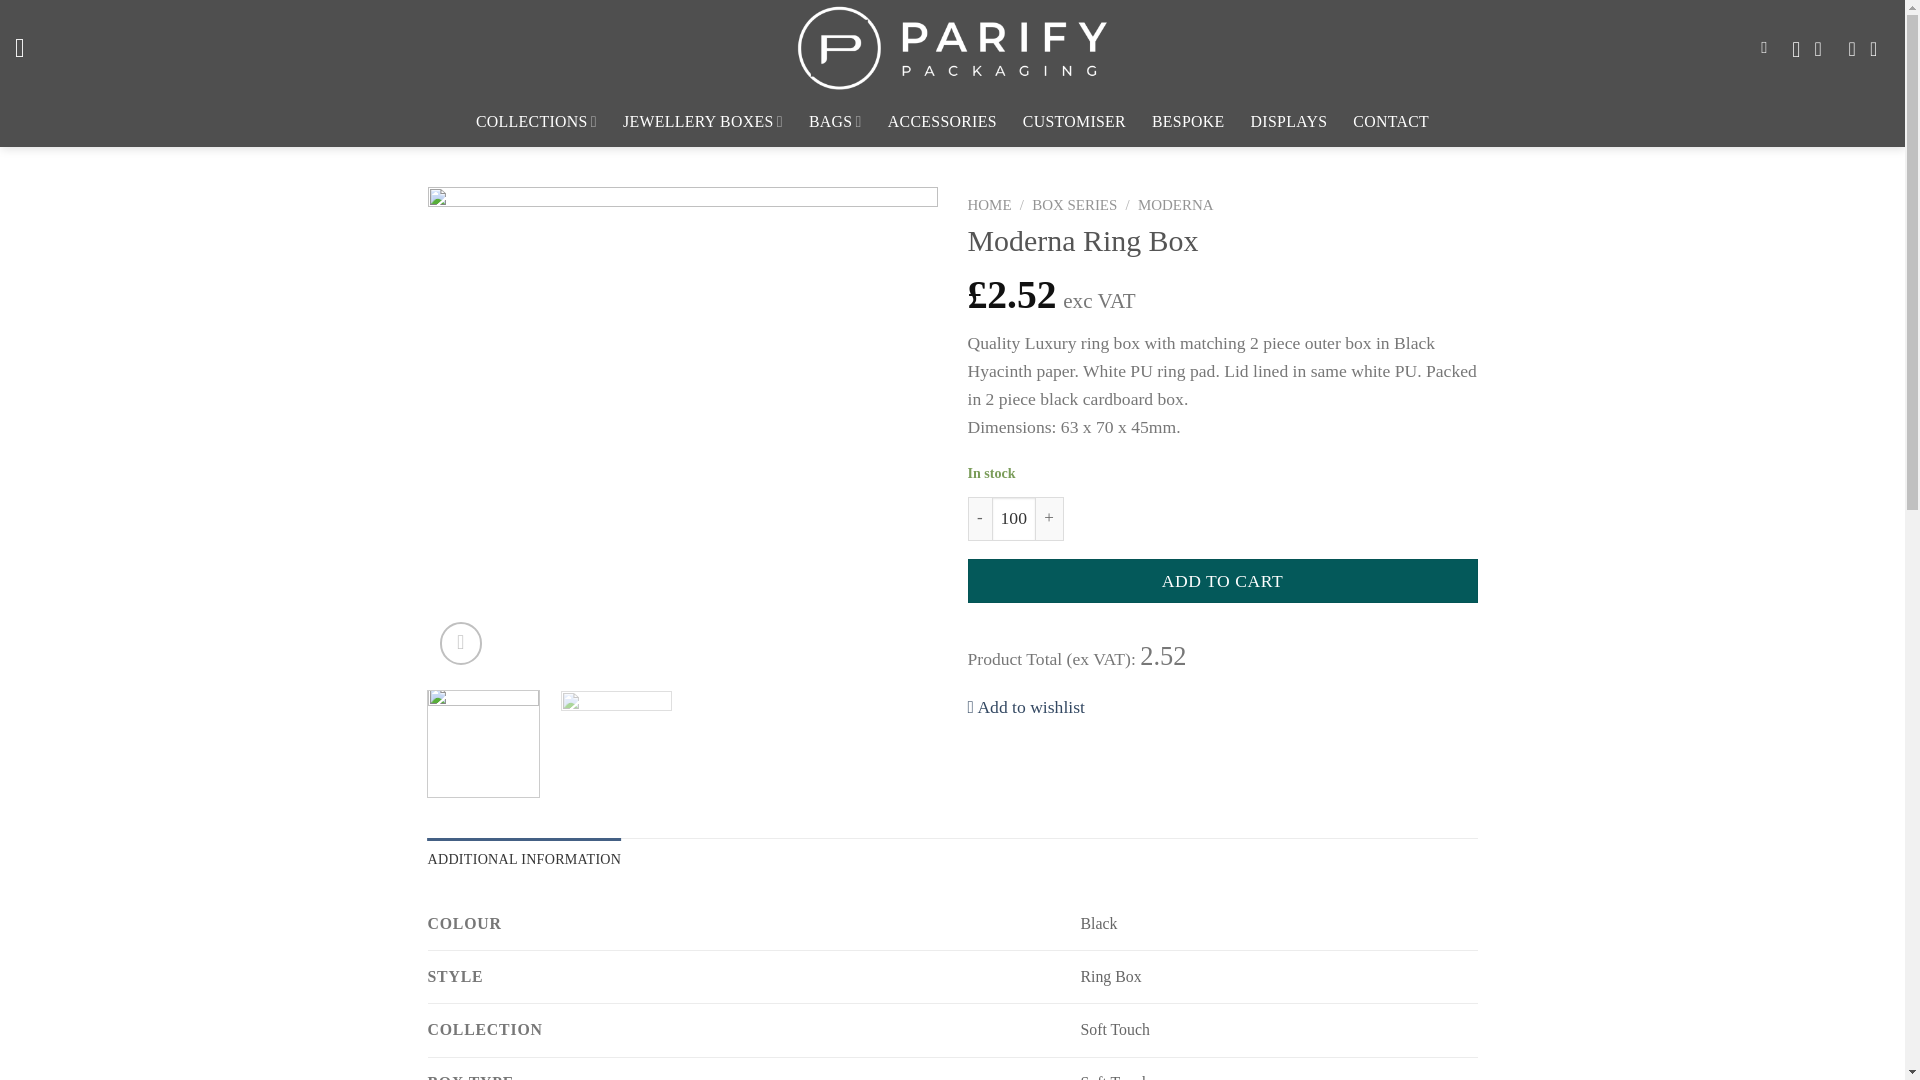 Image resolution: width=1920 pixels, height=1080 pixels. I want to click on COLLECTIONS, so click(536, 122).